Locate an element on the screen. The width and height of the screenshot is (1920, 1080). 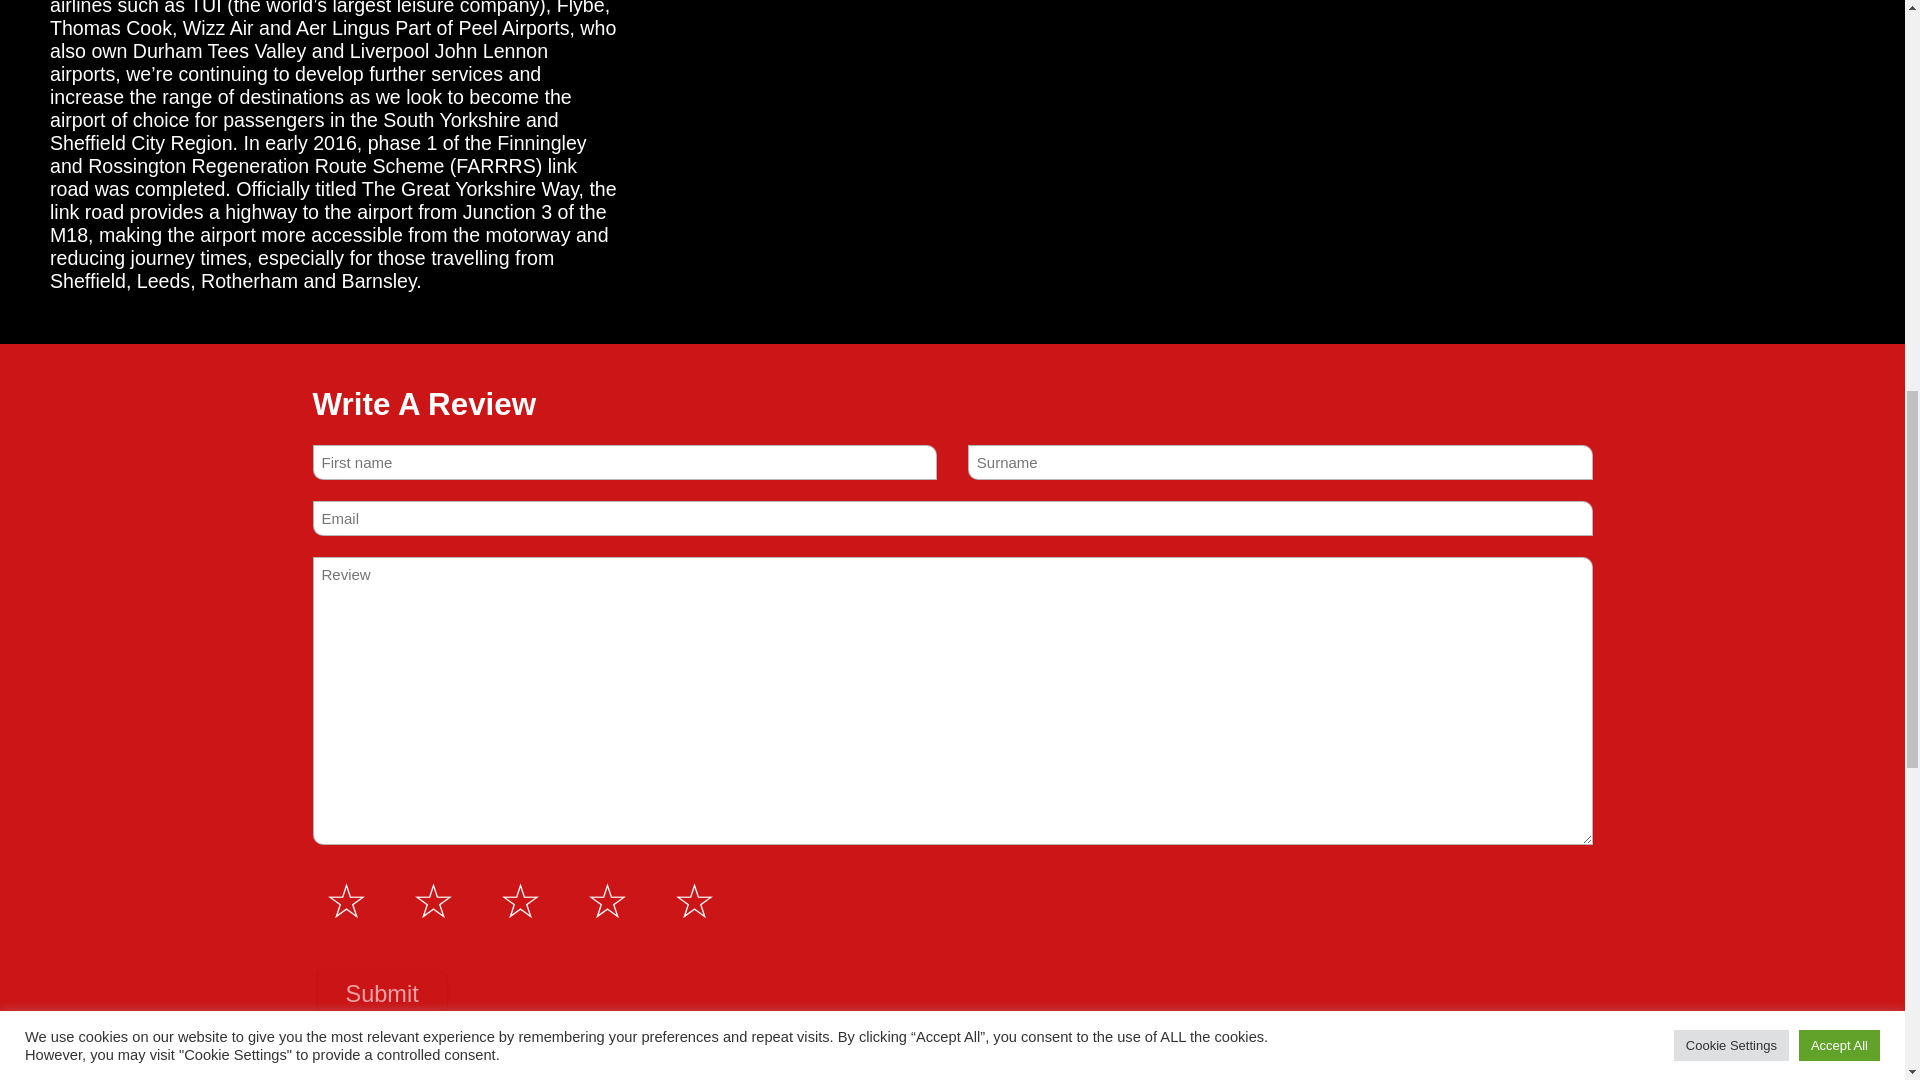
4 is located at coordinates (324, 876).